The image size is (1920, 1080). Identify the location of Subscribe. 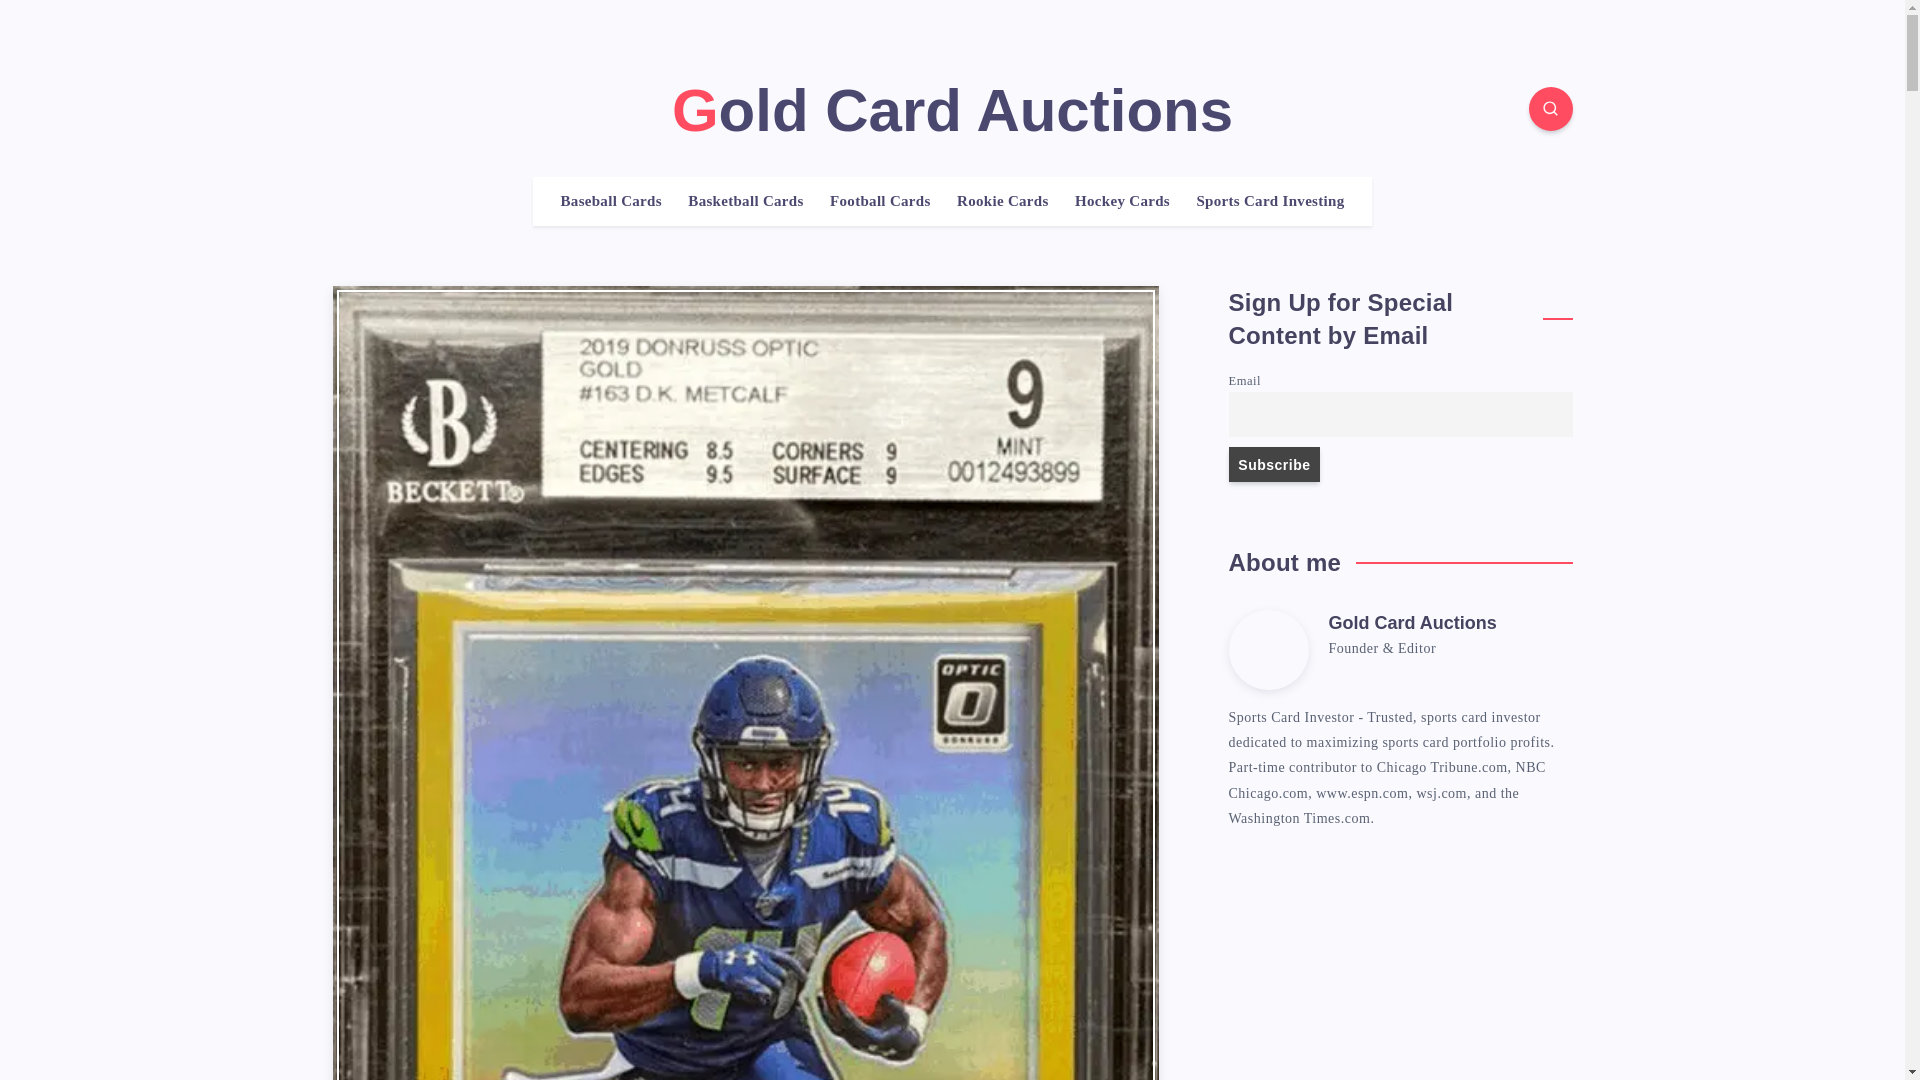
(1274, 464).